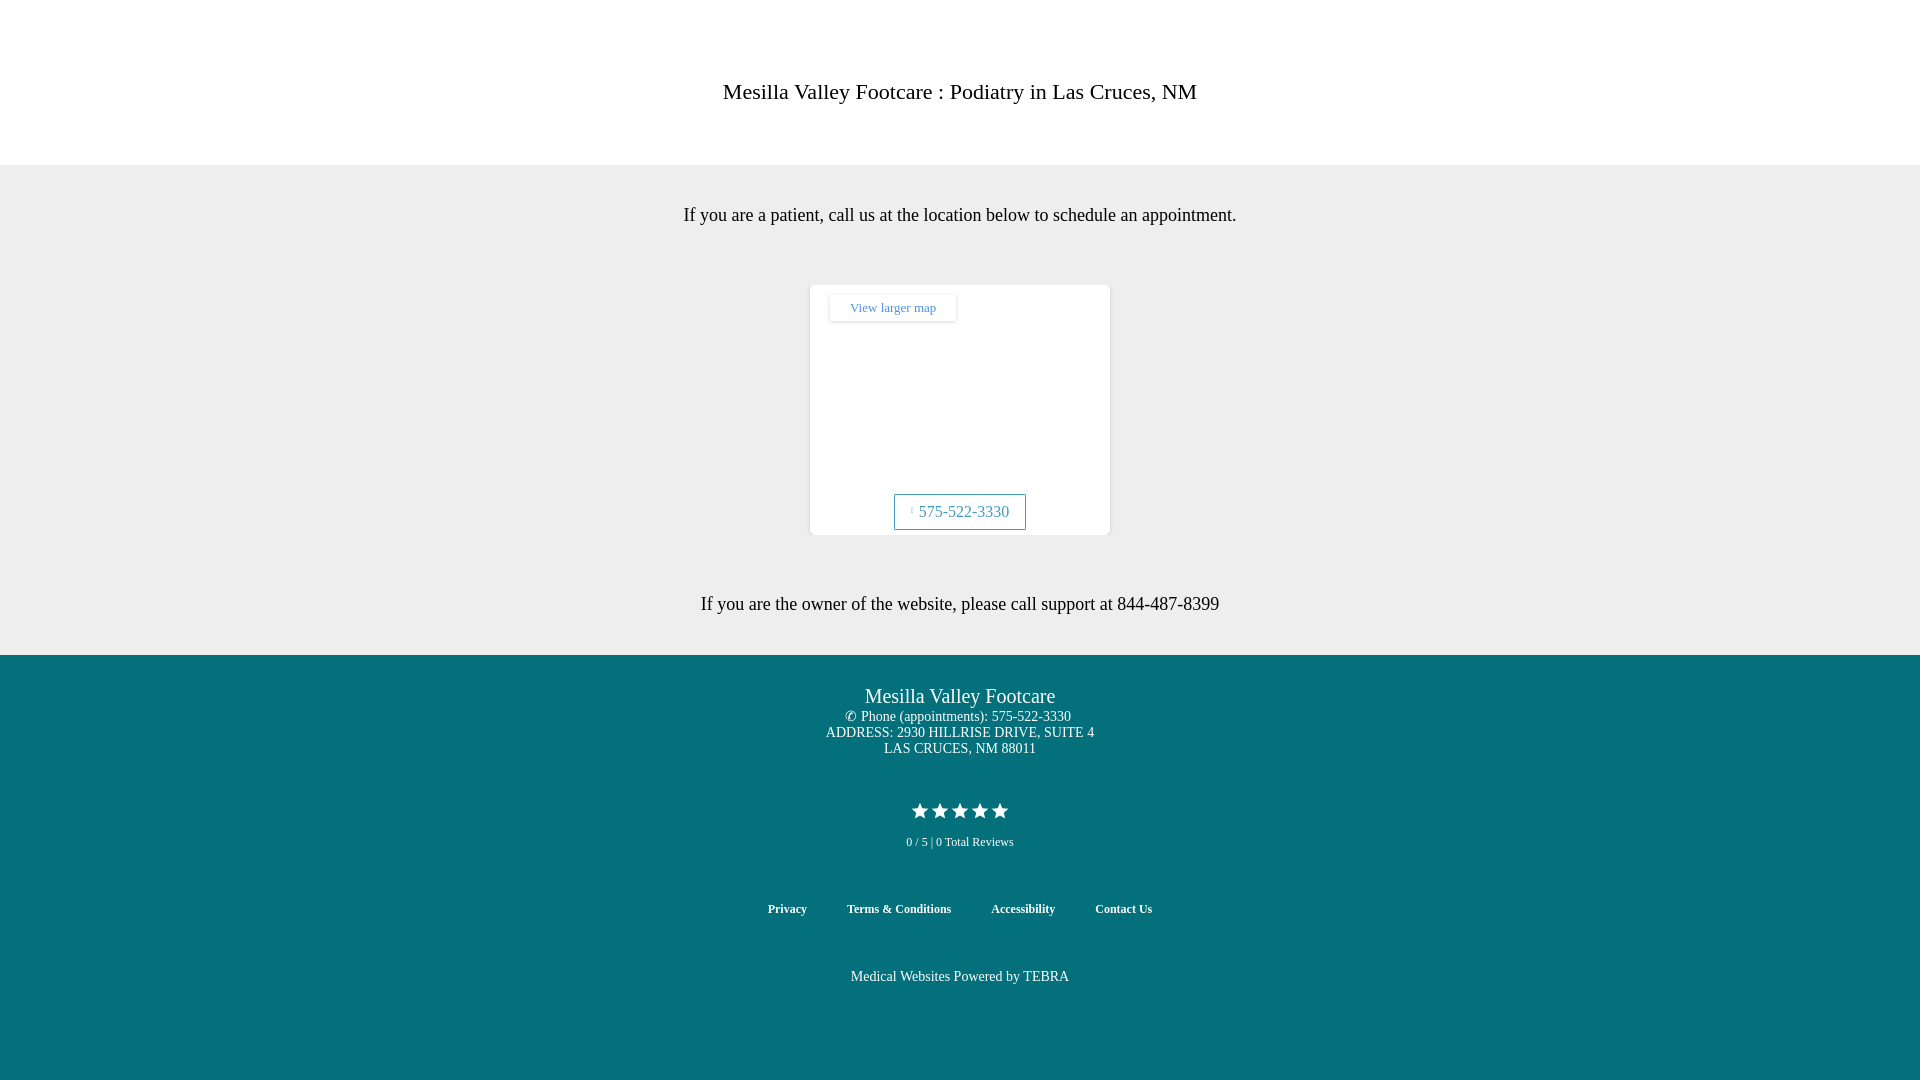  What do you see at coordinates (1562, 58) in the screenshot?
I see `CONTACT` at bounding box center [1562, 58].